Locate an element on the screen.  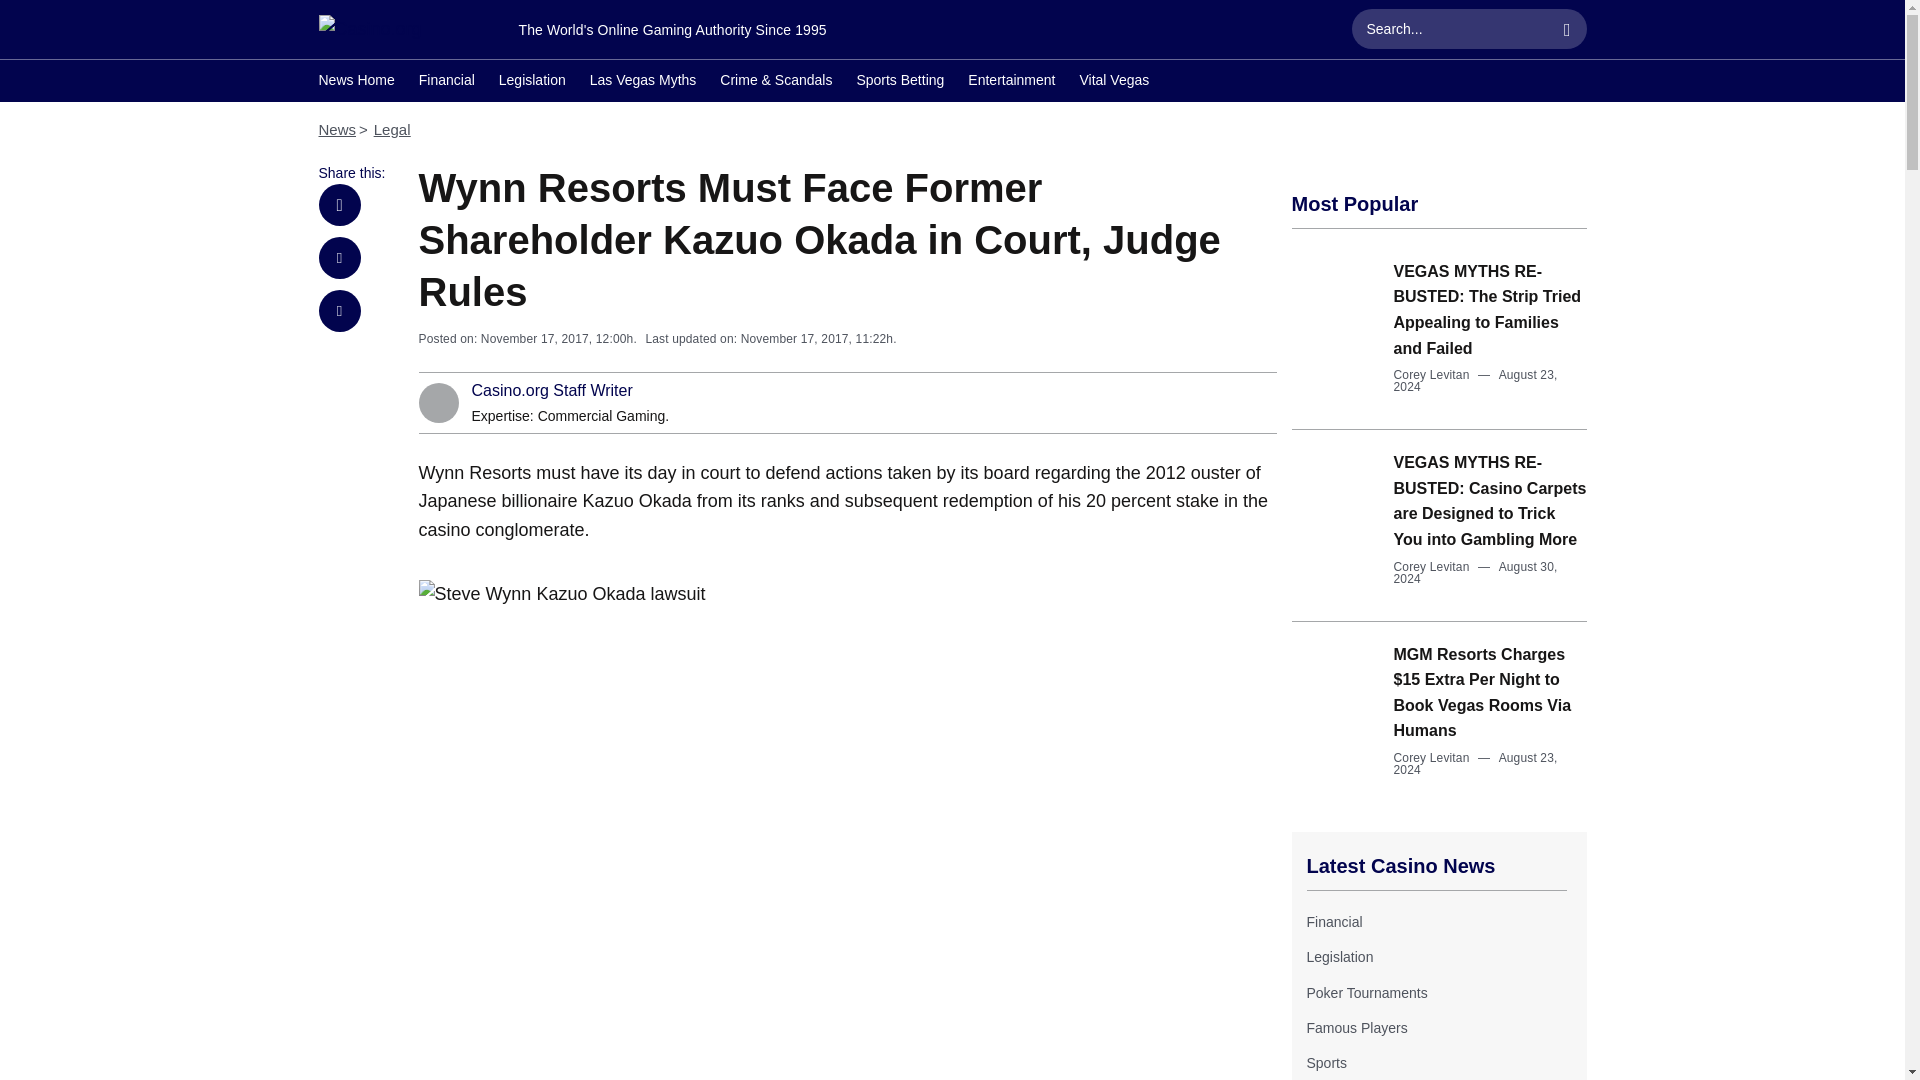
Sports is located at coordinates (1325, 1063).